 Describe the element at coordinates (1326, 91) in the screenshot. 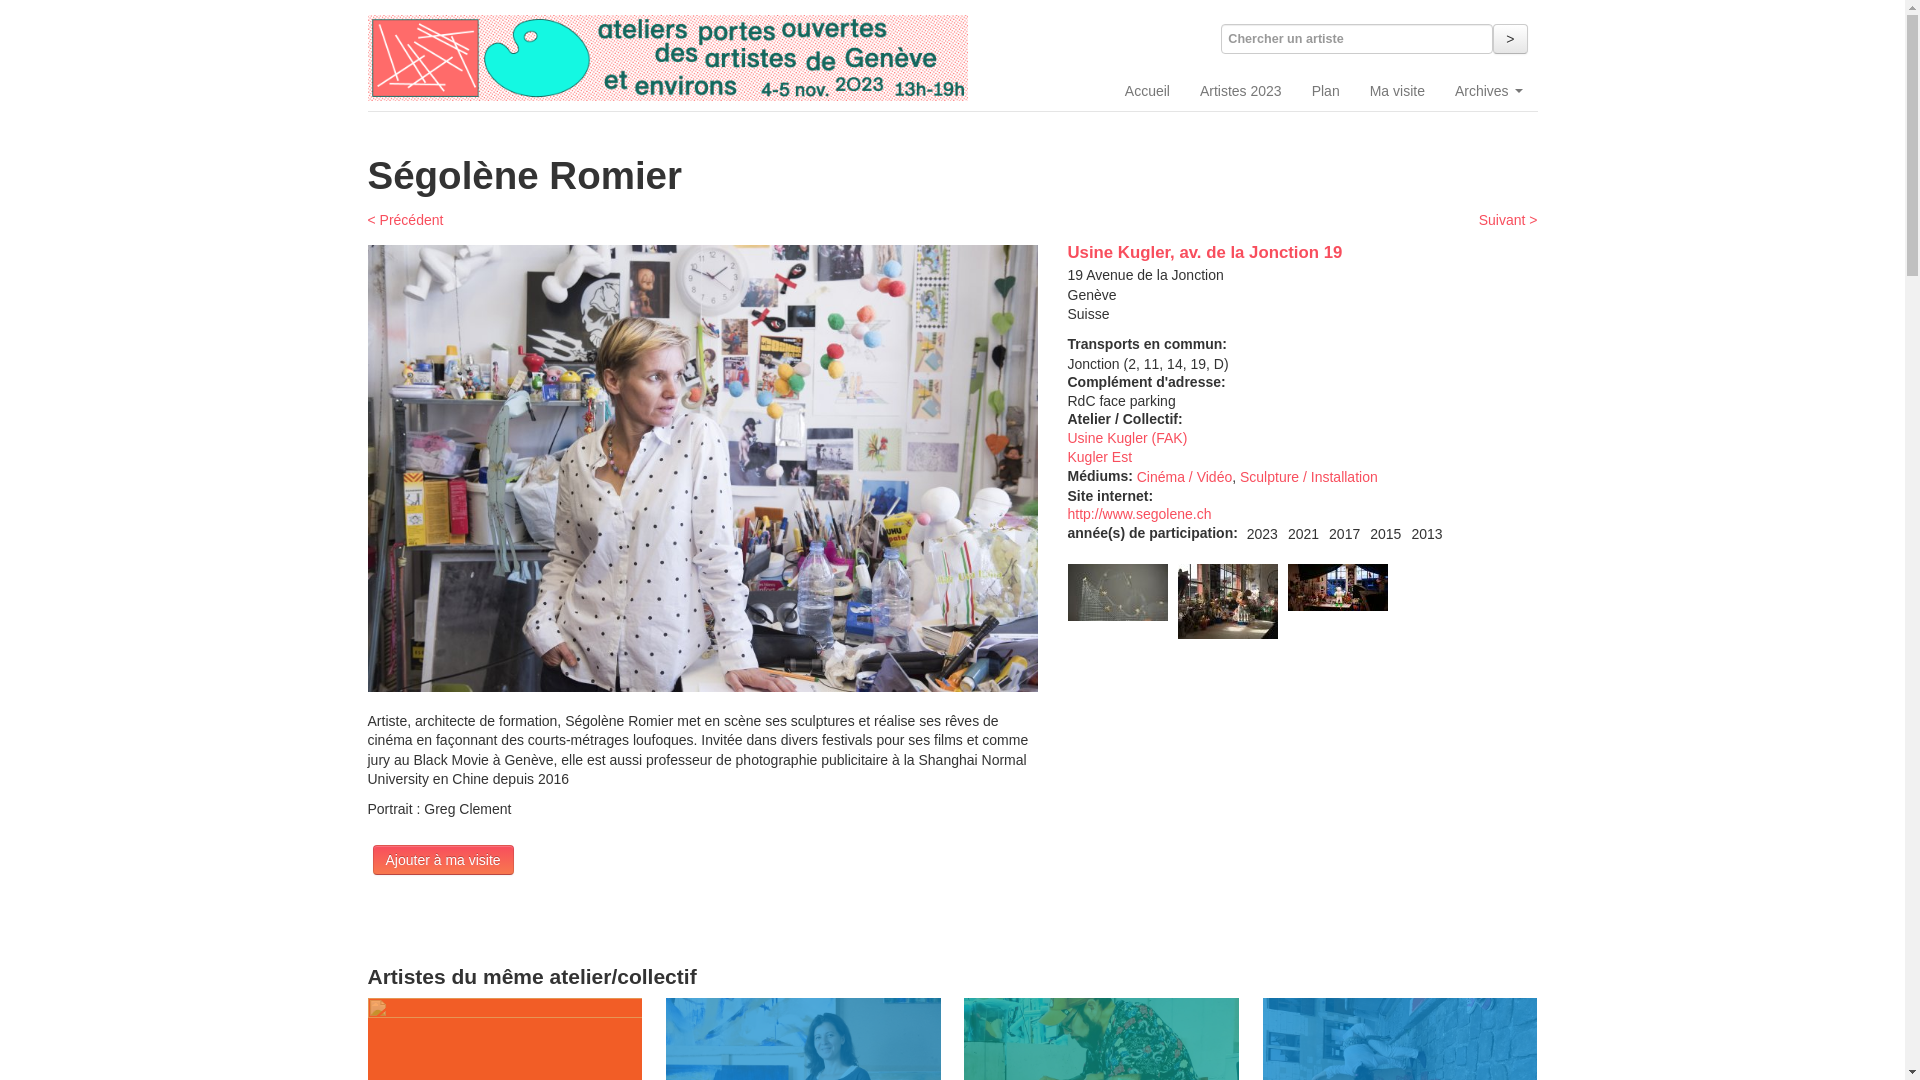

I see `Plan` at that location.